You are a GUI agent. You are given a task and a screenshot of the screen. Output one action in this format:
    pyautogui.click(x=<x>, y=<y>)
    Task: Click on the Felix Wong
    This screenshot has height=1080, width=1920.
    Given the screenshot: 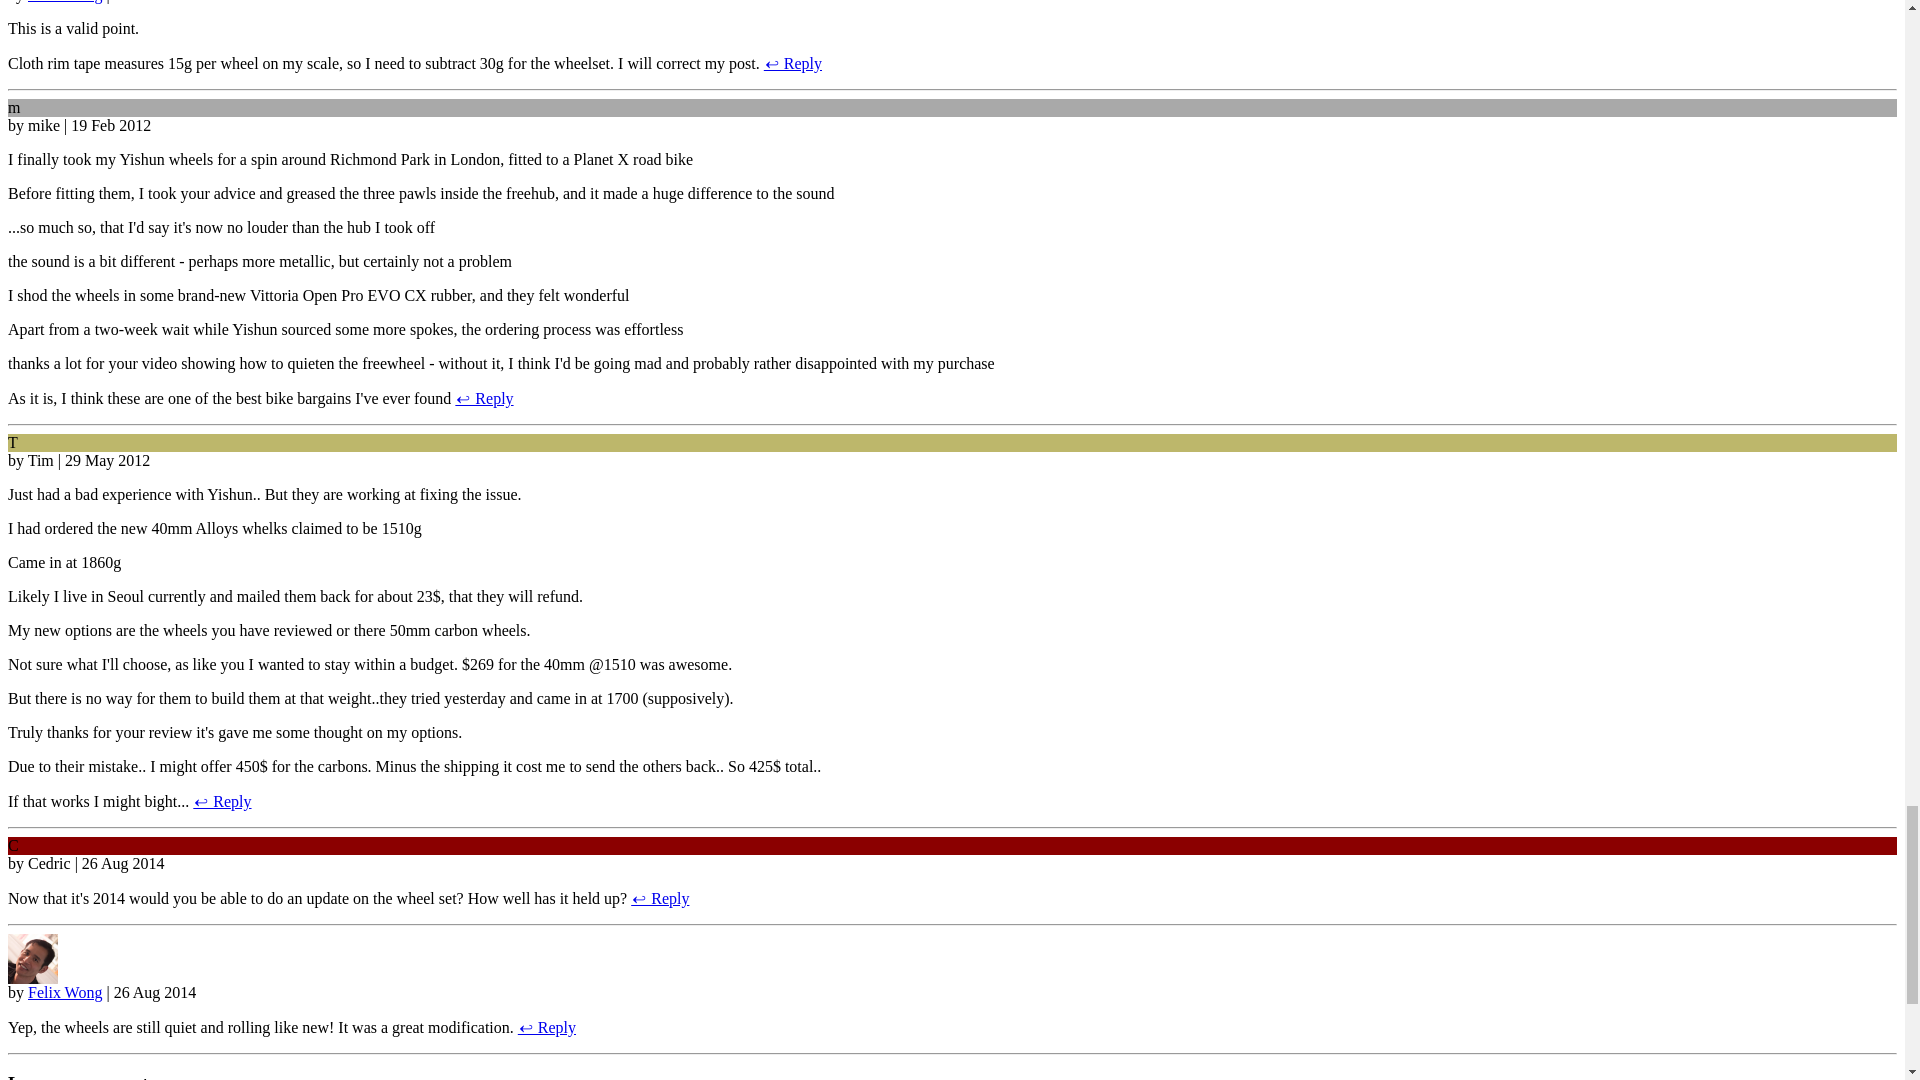 What is the action you would take?
    pyautogui.click(x=64, y=2)
    